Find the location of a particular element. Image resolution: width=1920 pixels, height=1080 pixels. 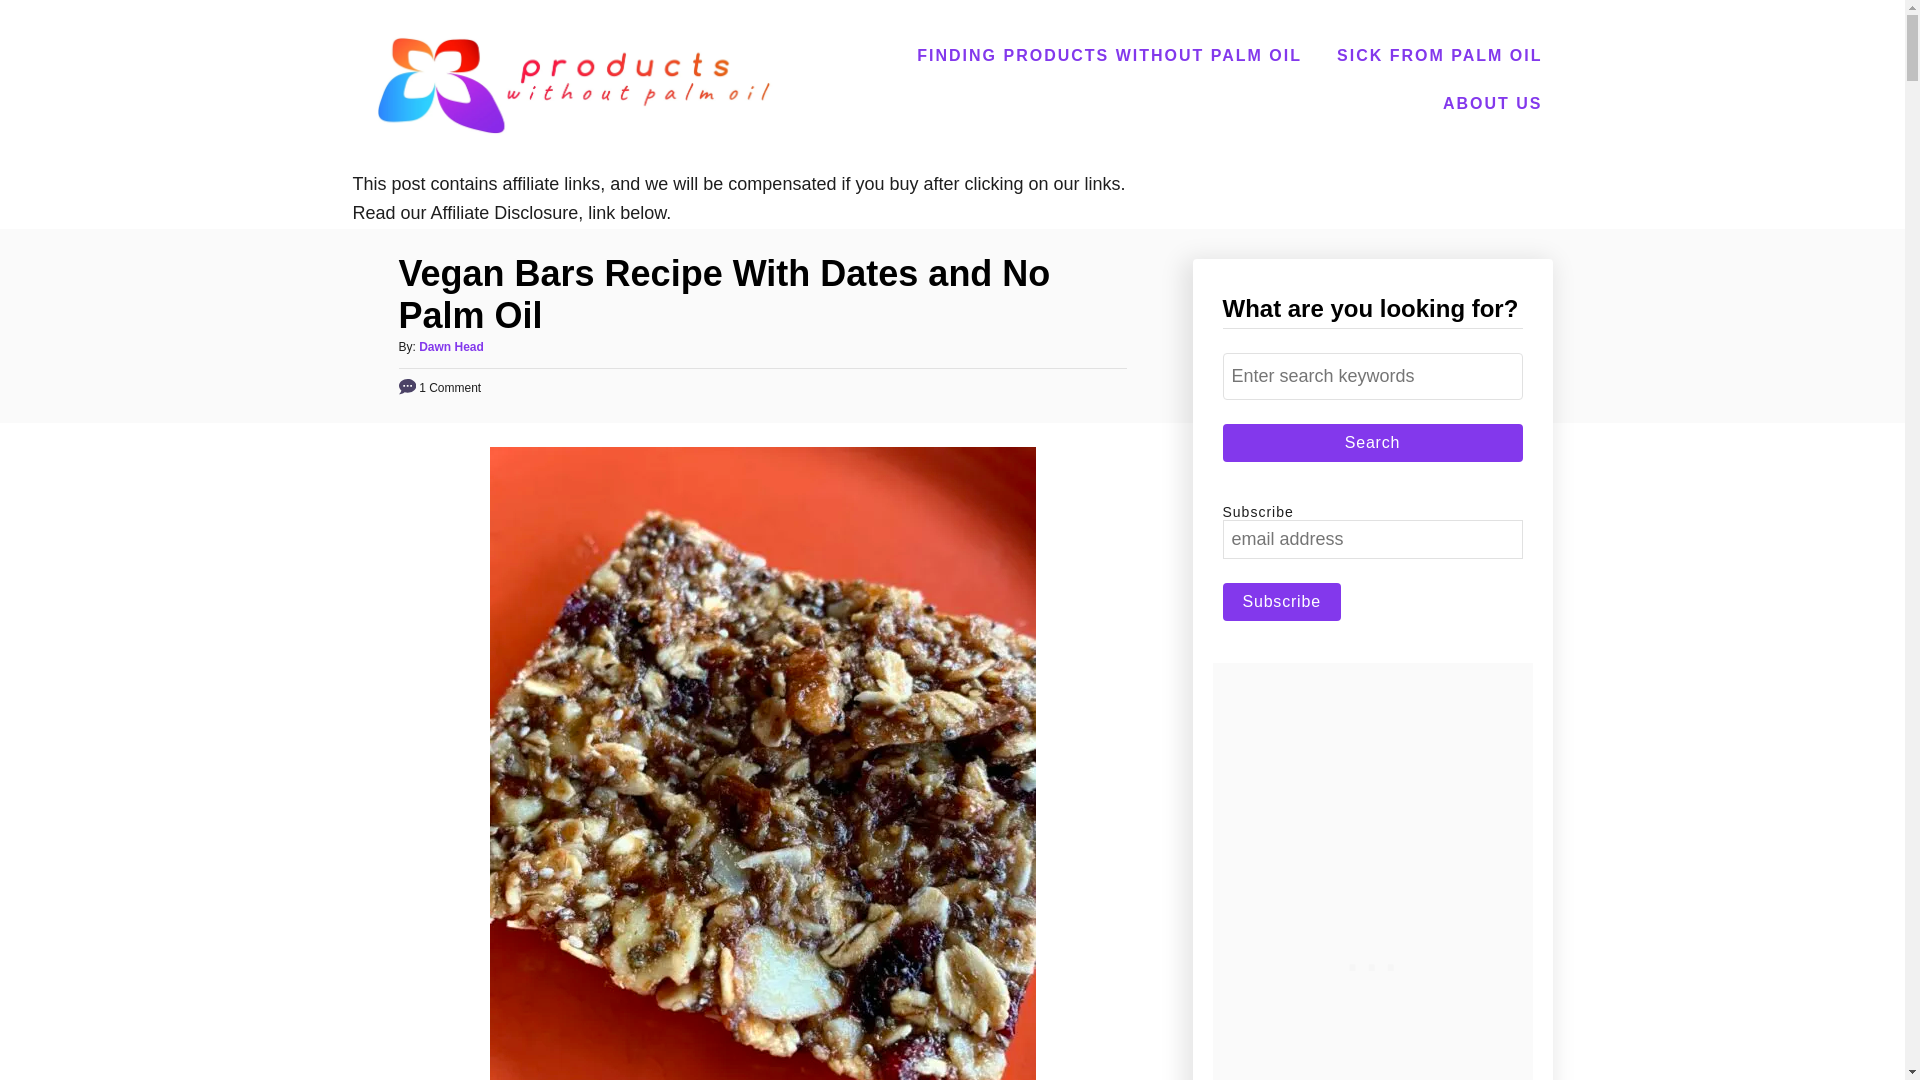

FINDING PRODUCTS WITHOUT PALM OIL is located at coordinates (1108, 55).